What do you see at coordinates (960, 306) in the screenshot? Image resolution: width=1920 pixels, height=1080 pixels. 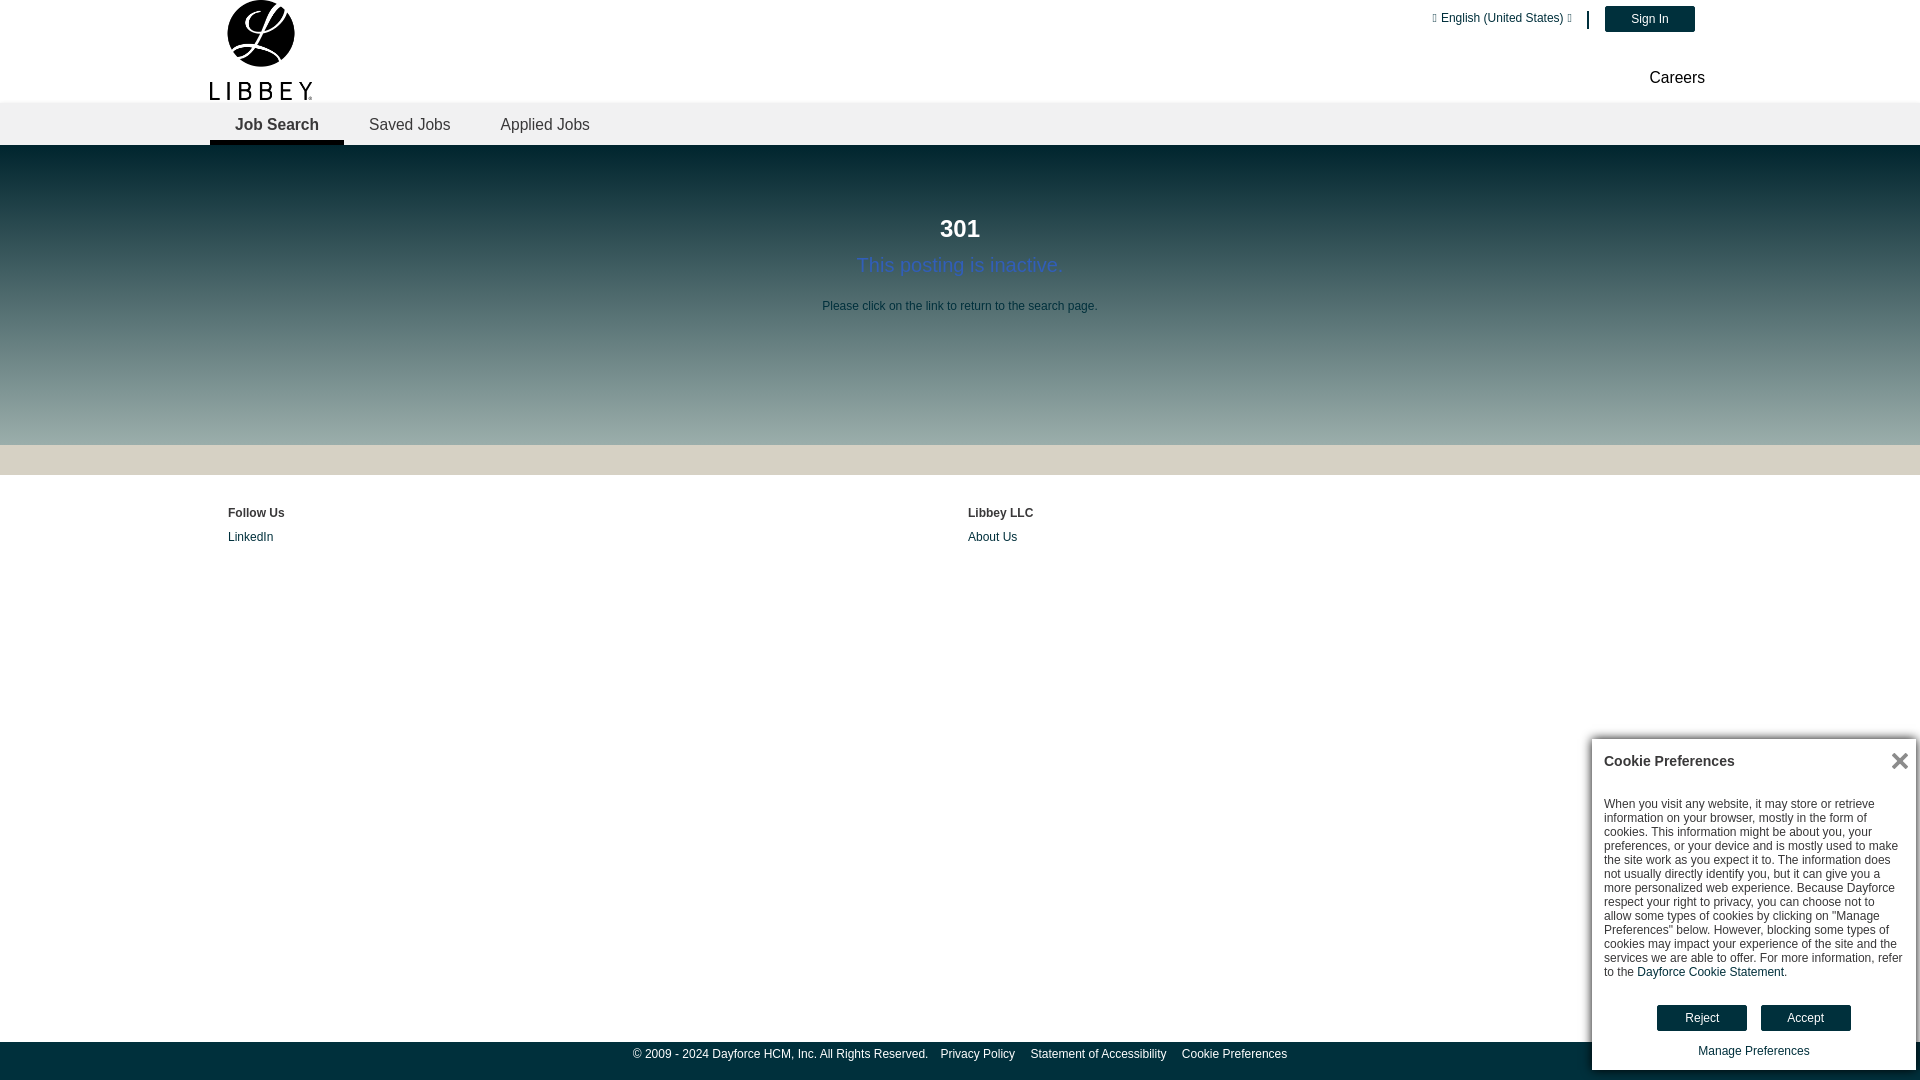 I see `Please click on the link to return to the search page.` at bounding box center [960, 306].